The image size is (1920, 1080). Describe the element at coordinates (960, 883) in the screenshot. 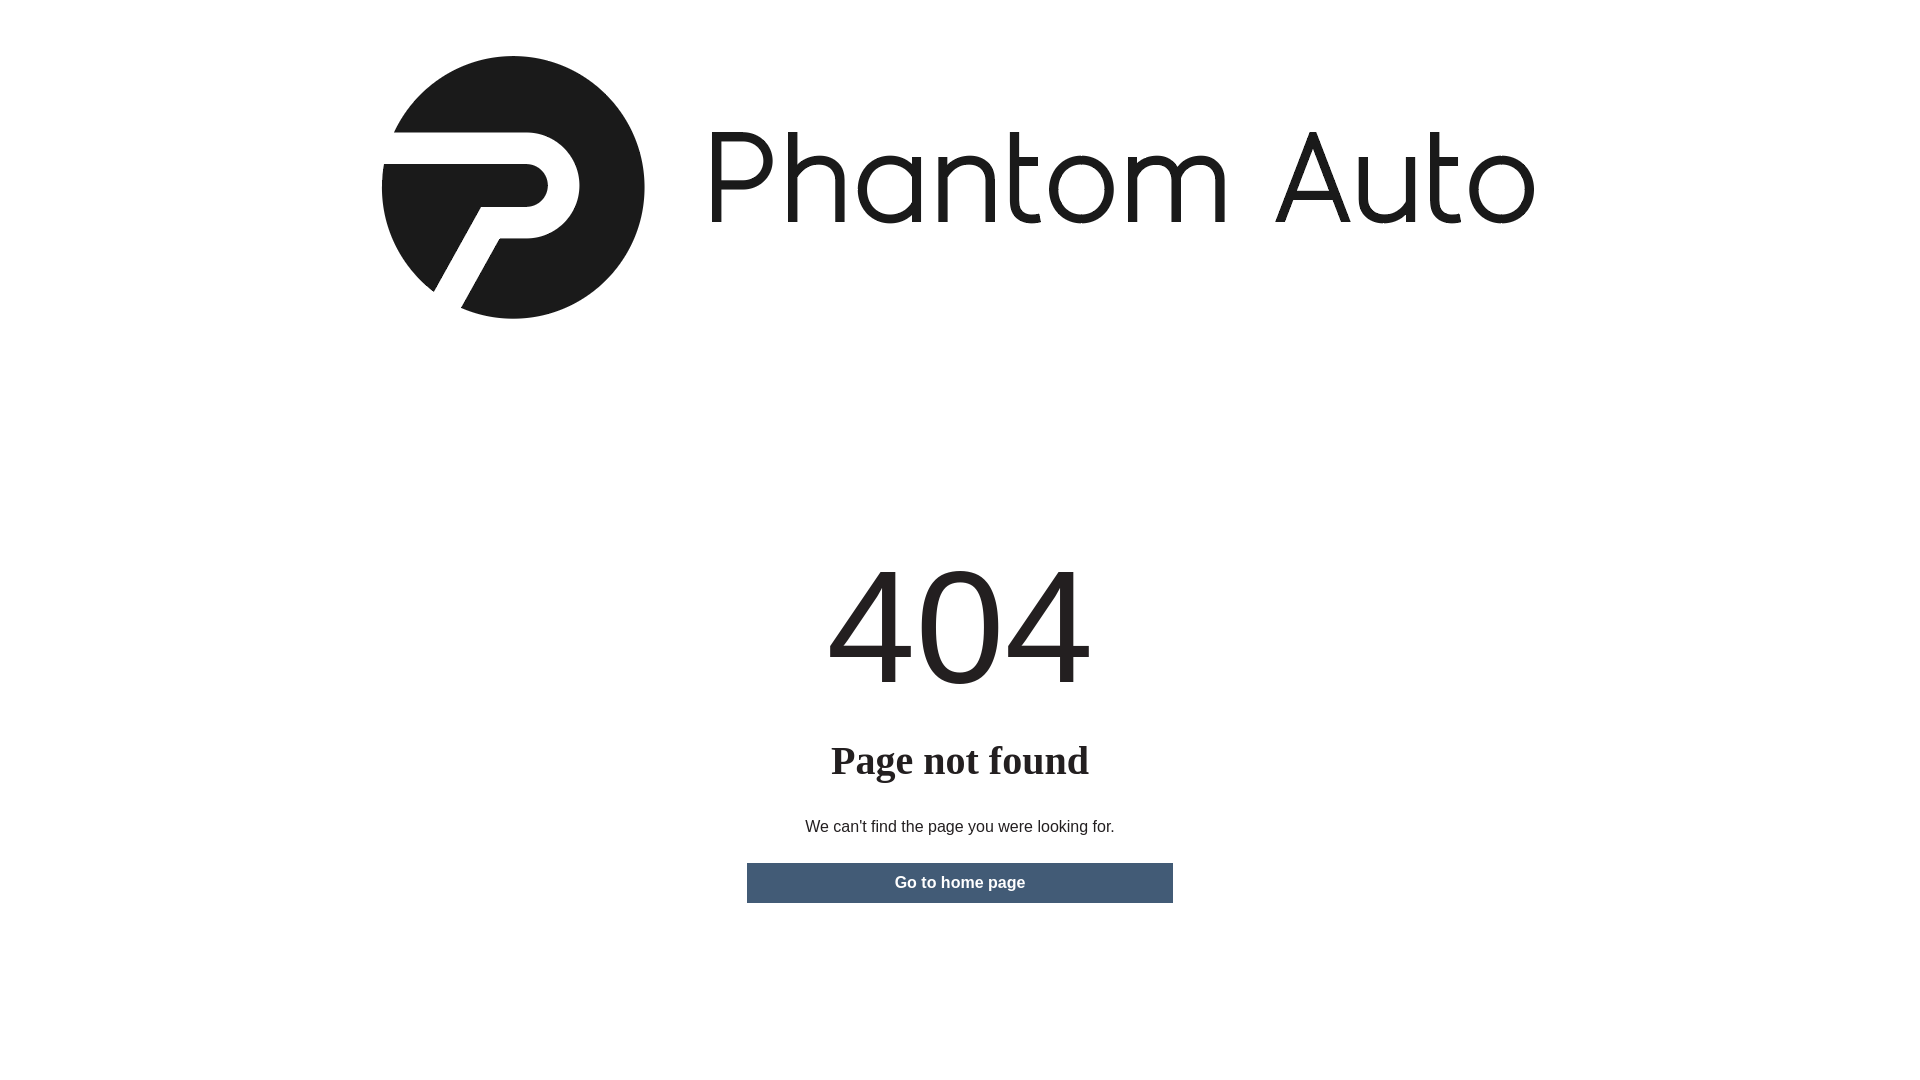

I see `Go to home page` at that location.